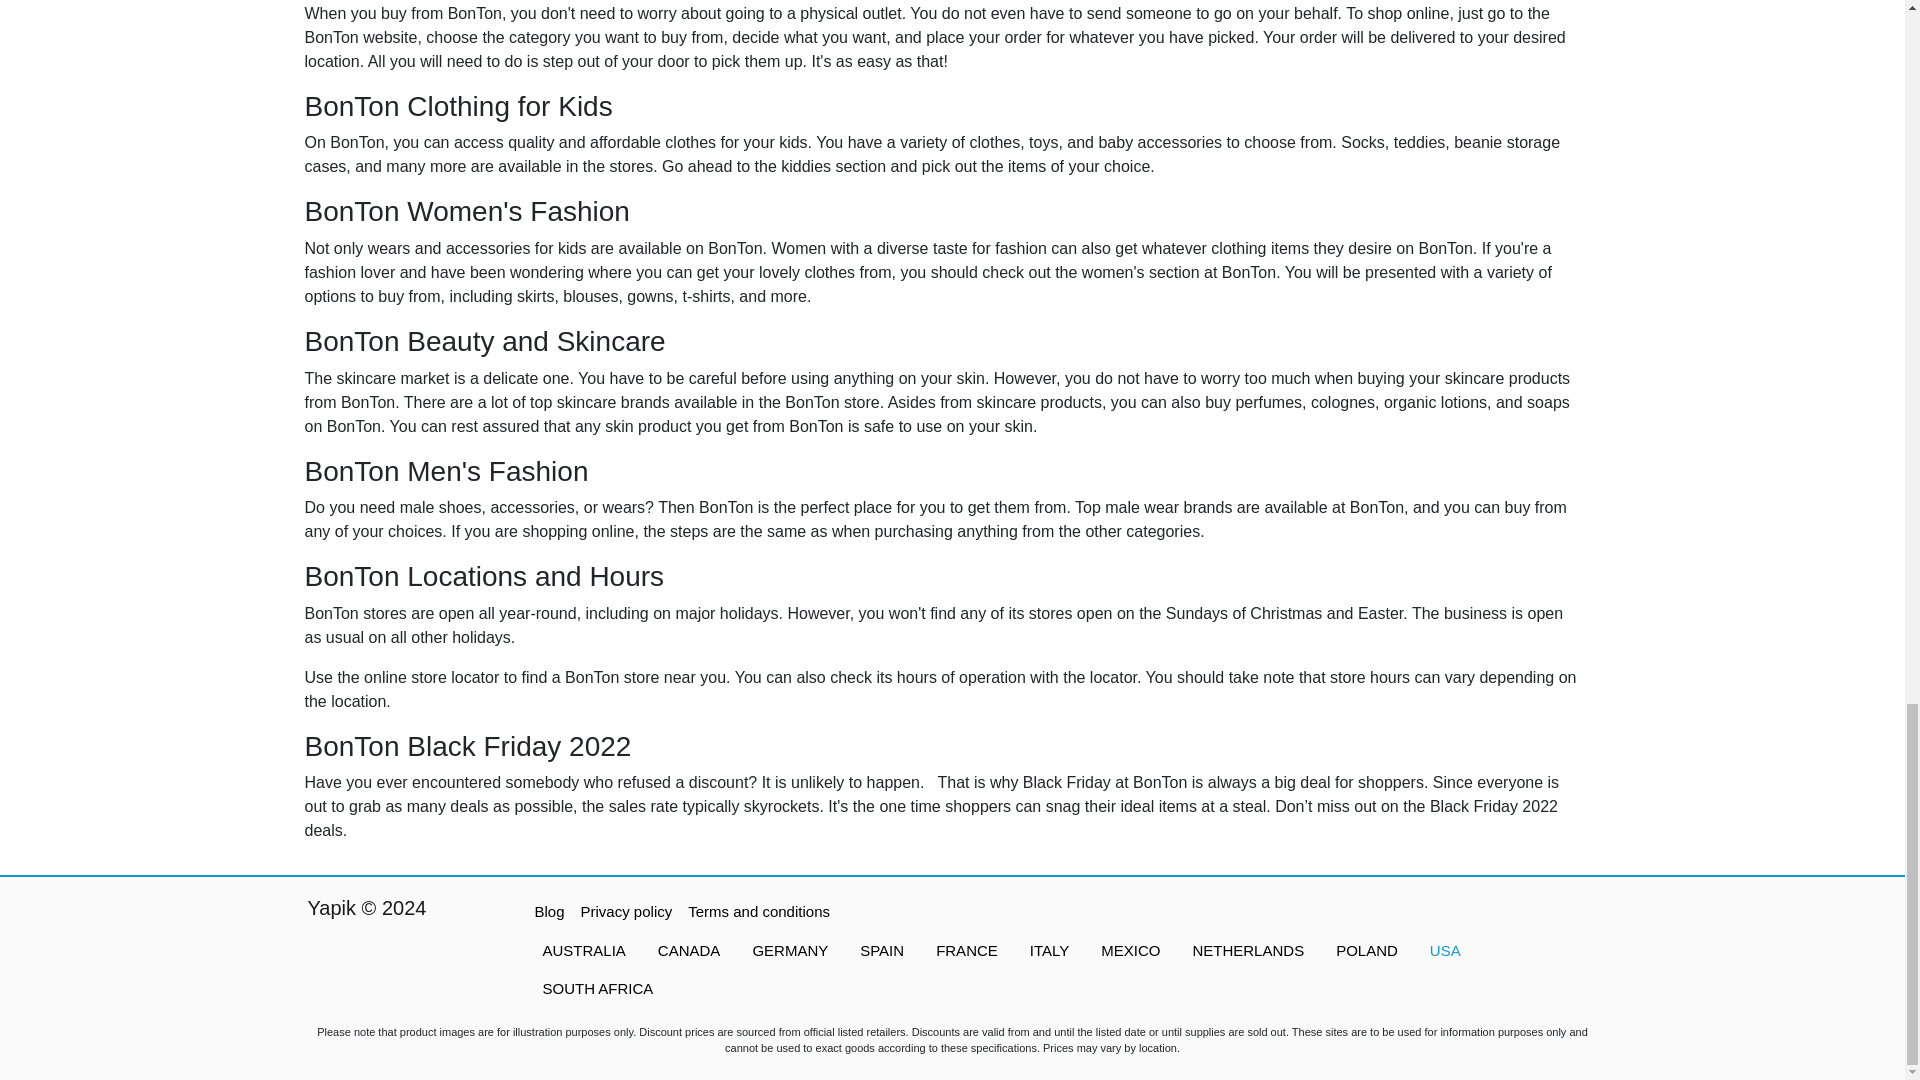 Image resolution: width=1920 pixels, height=1080 pixels. I want to click on Mexico, so click(1130, 951).